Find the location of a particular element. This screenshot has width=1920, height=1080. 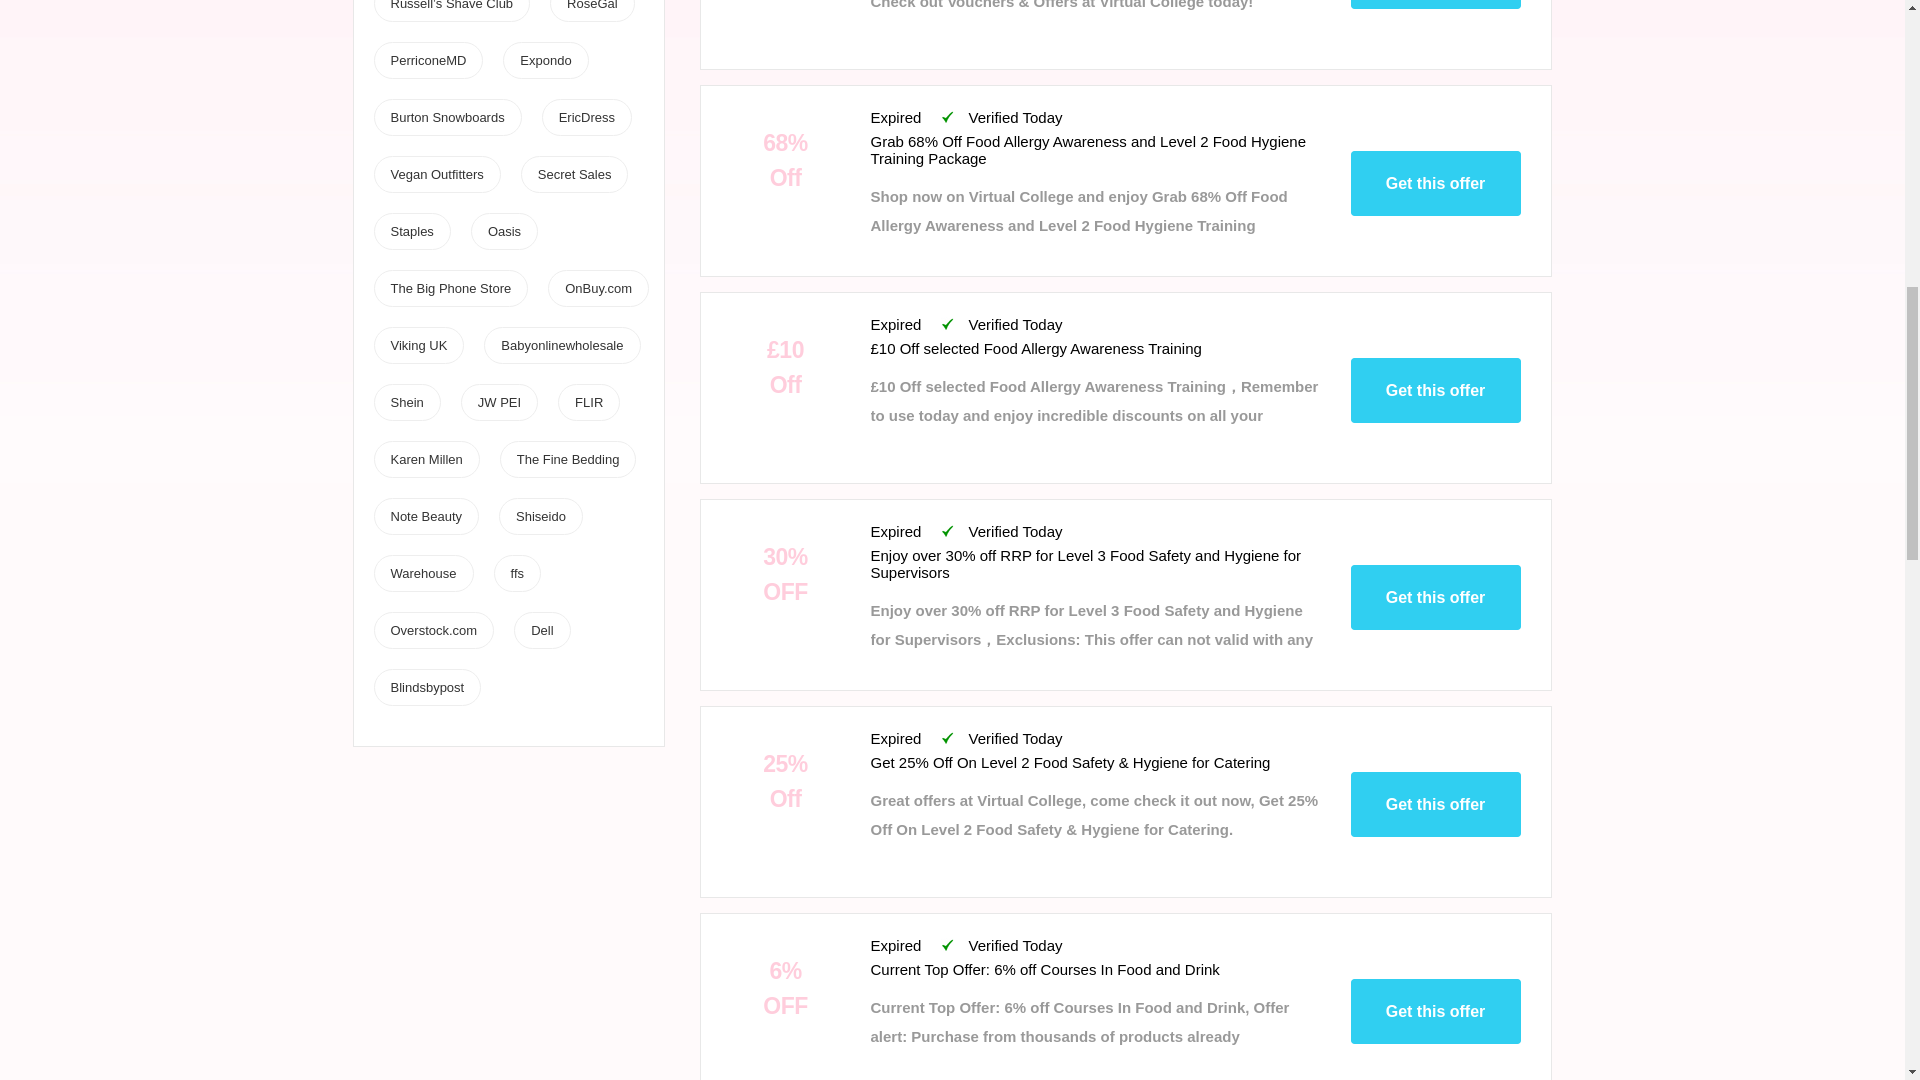

The Fine Bedding is located at coordinates (568, 459).